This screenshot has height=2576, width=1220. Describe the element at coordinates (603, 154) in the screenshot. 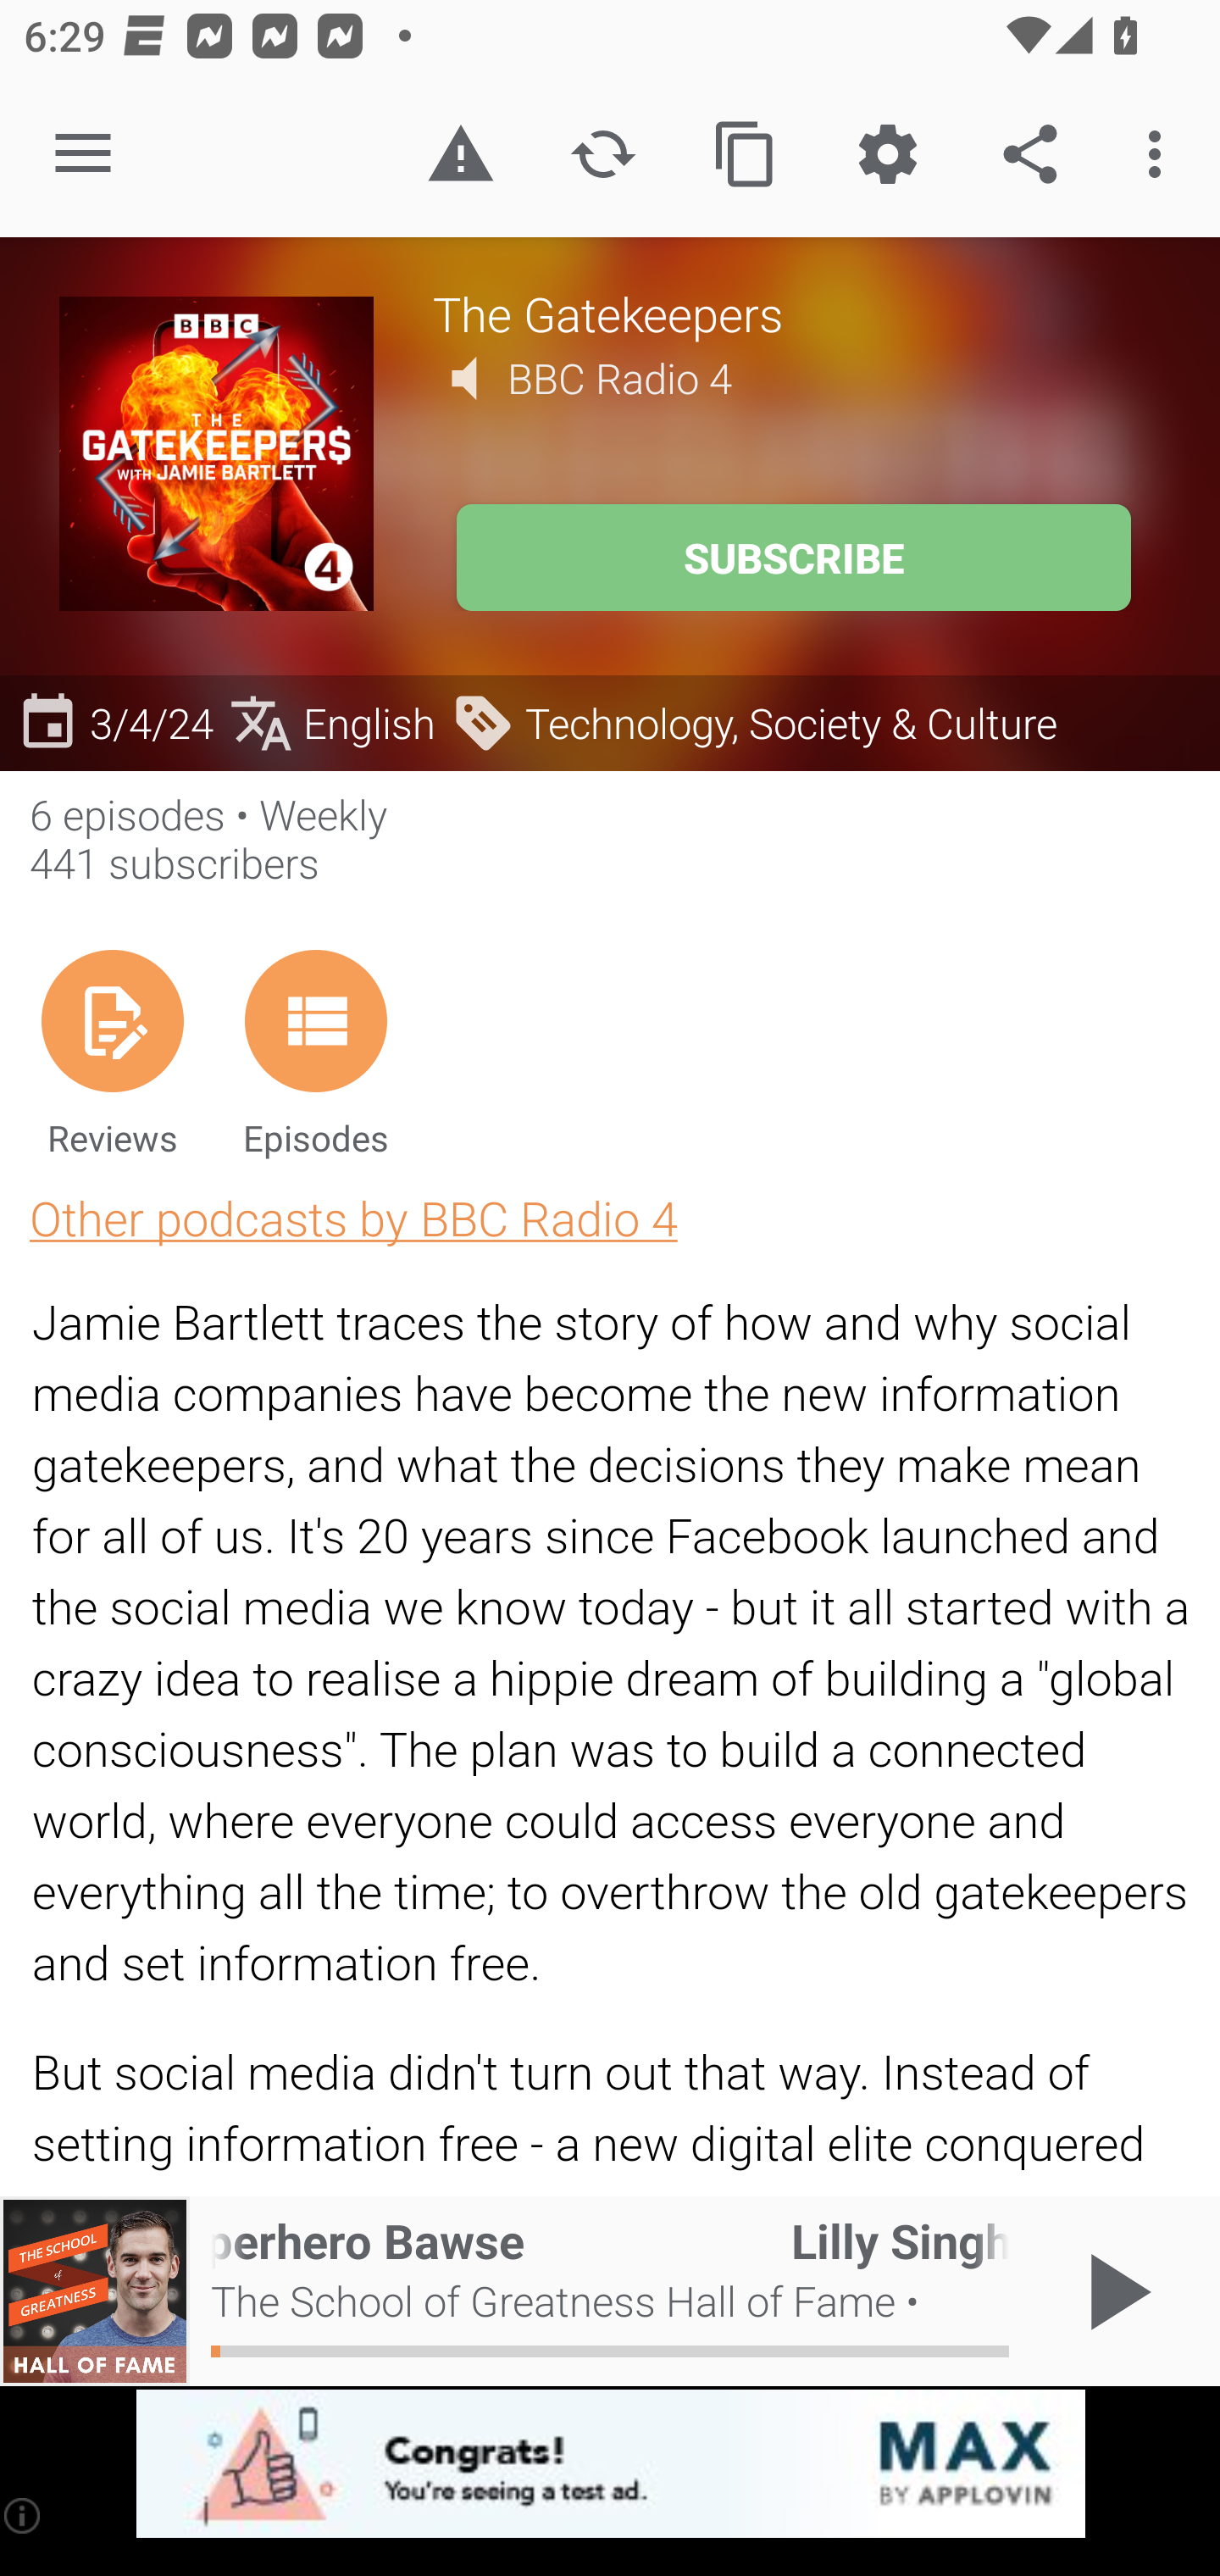

I see `Refresh podcast description` at that location.